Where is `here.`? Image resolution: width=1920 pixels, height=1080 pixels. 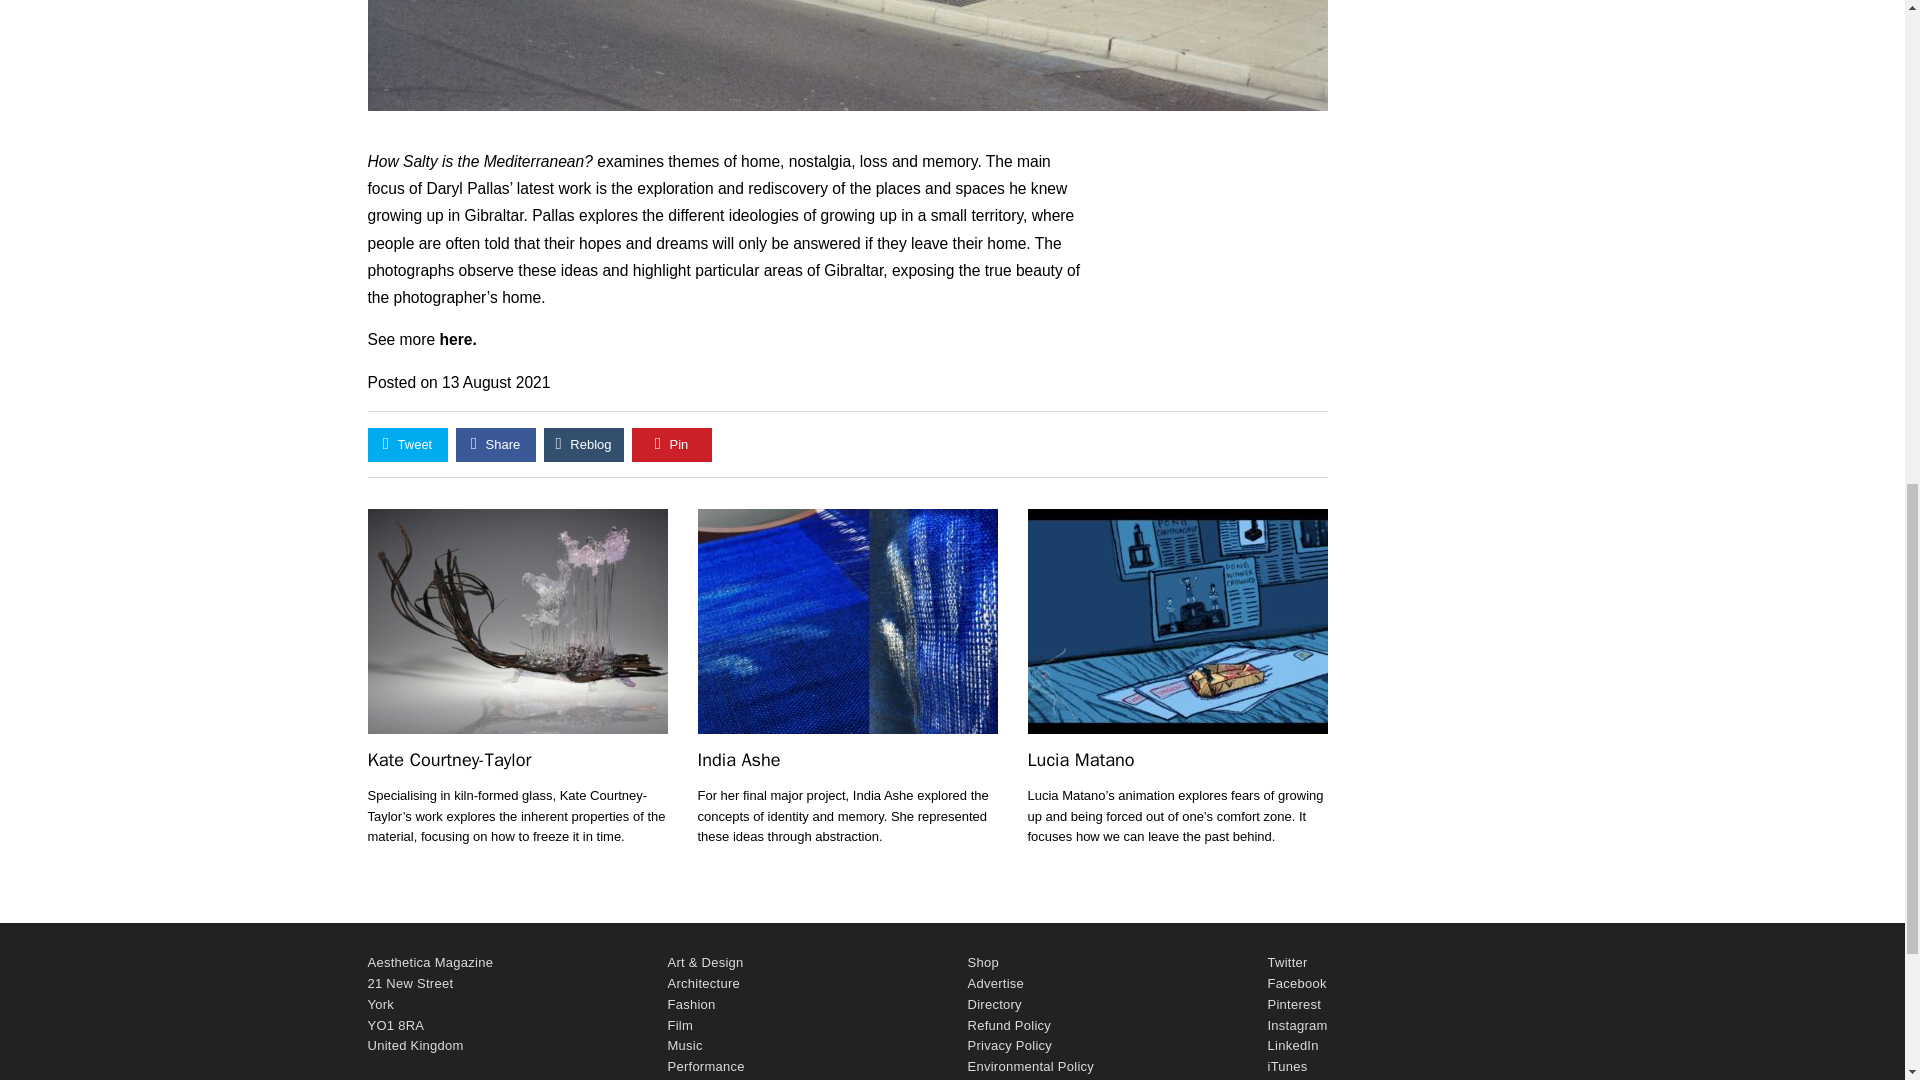 here. is located at coordinates (458, 338).